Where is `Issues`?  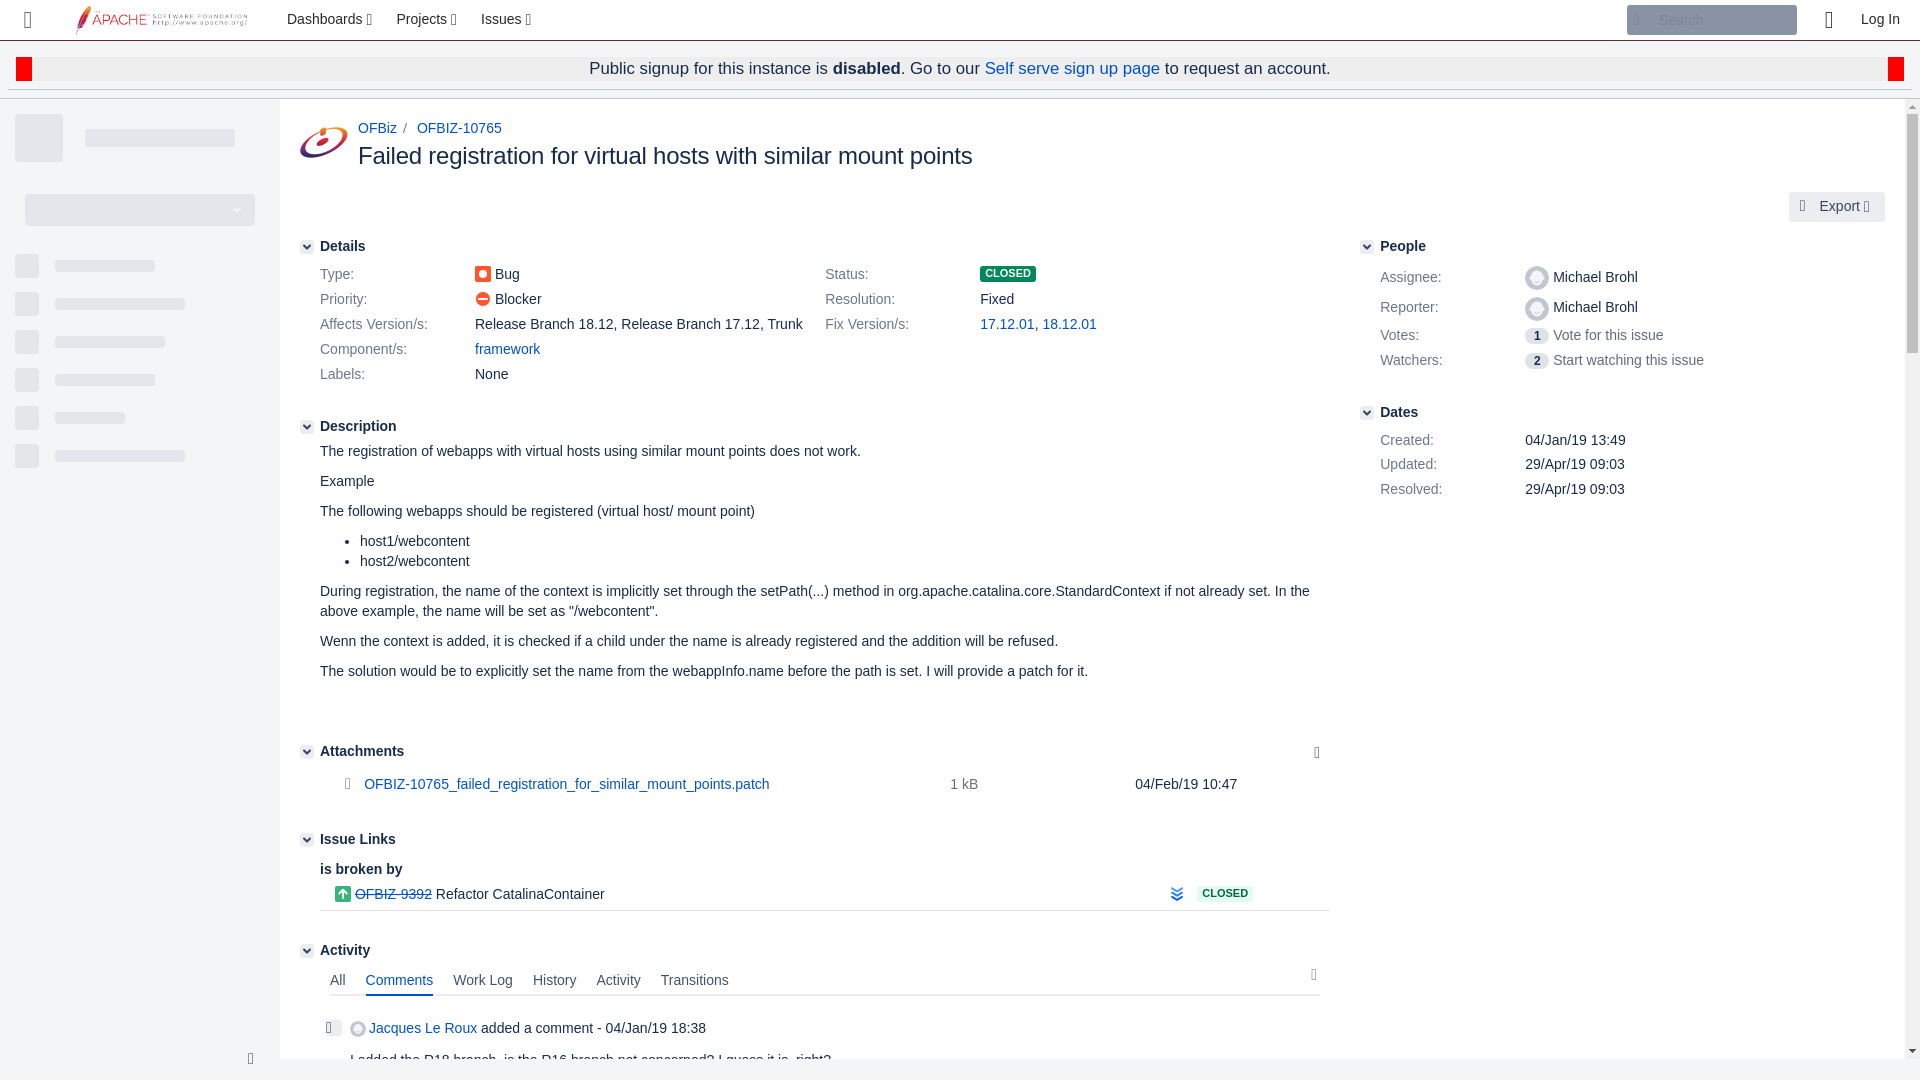 Issues is located at coordinates (508, 20).